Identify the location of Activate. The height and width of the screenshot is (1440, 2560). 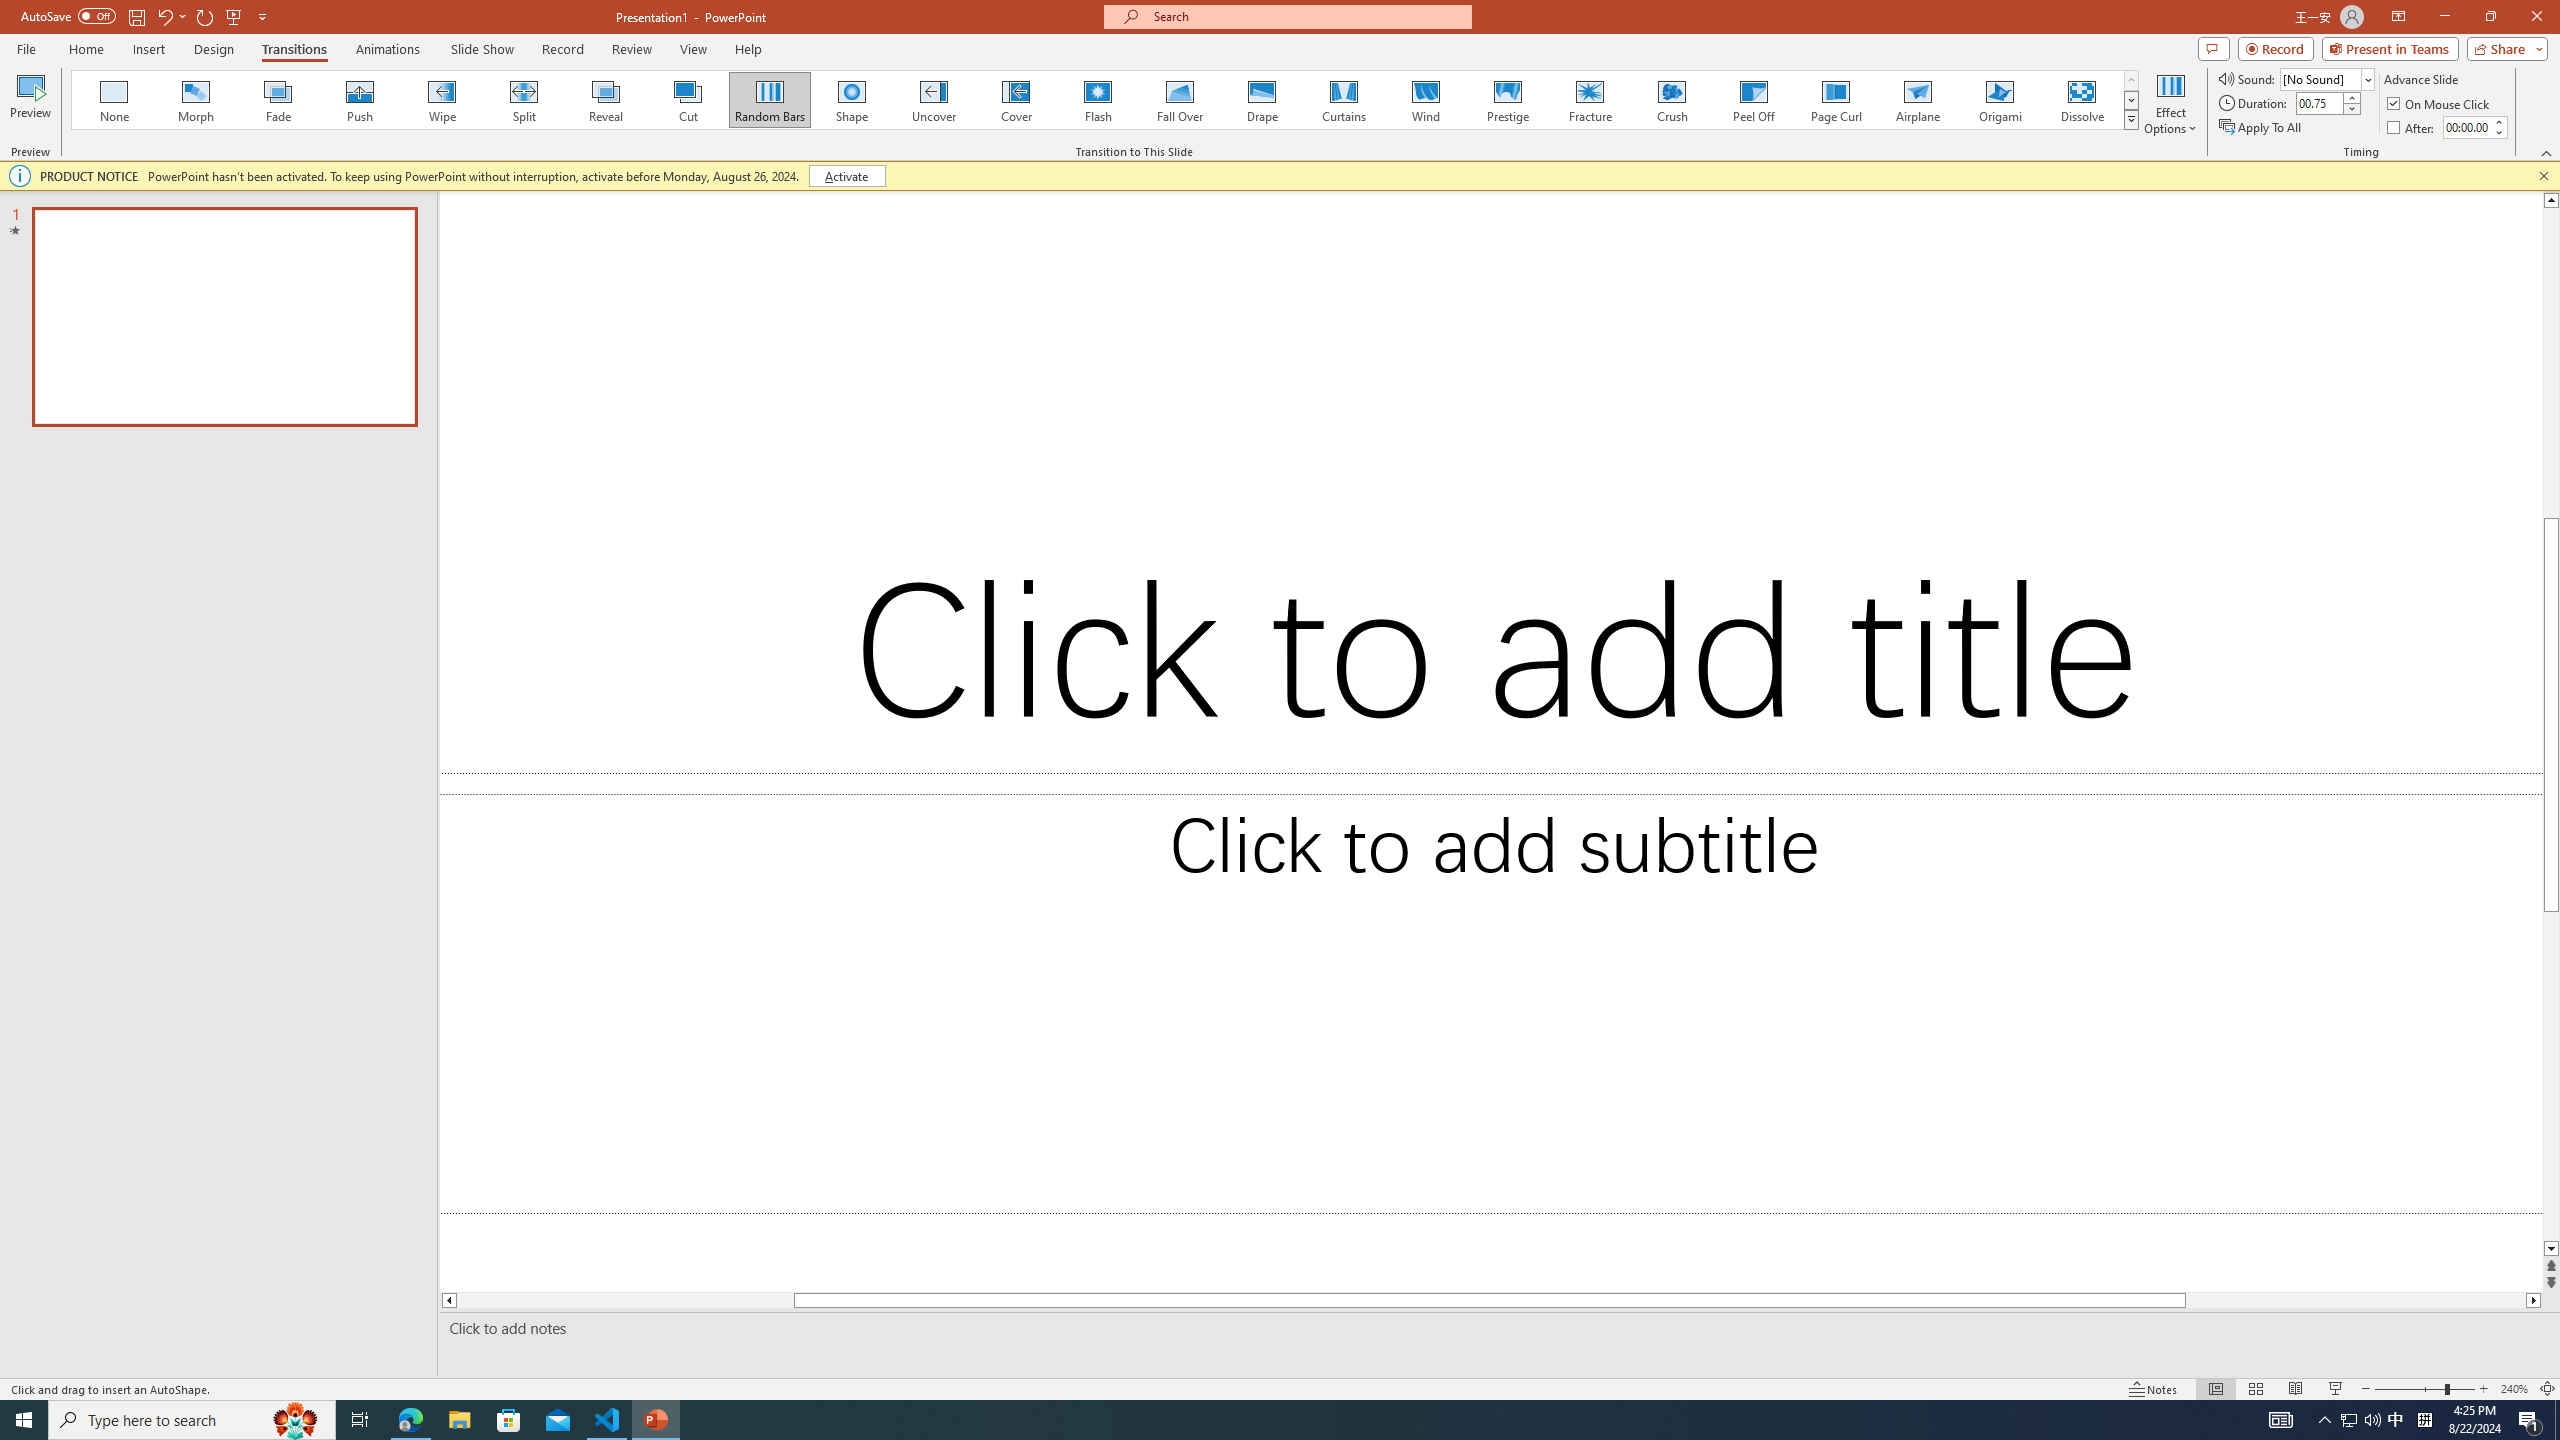
(846, 176).